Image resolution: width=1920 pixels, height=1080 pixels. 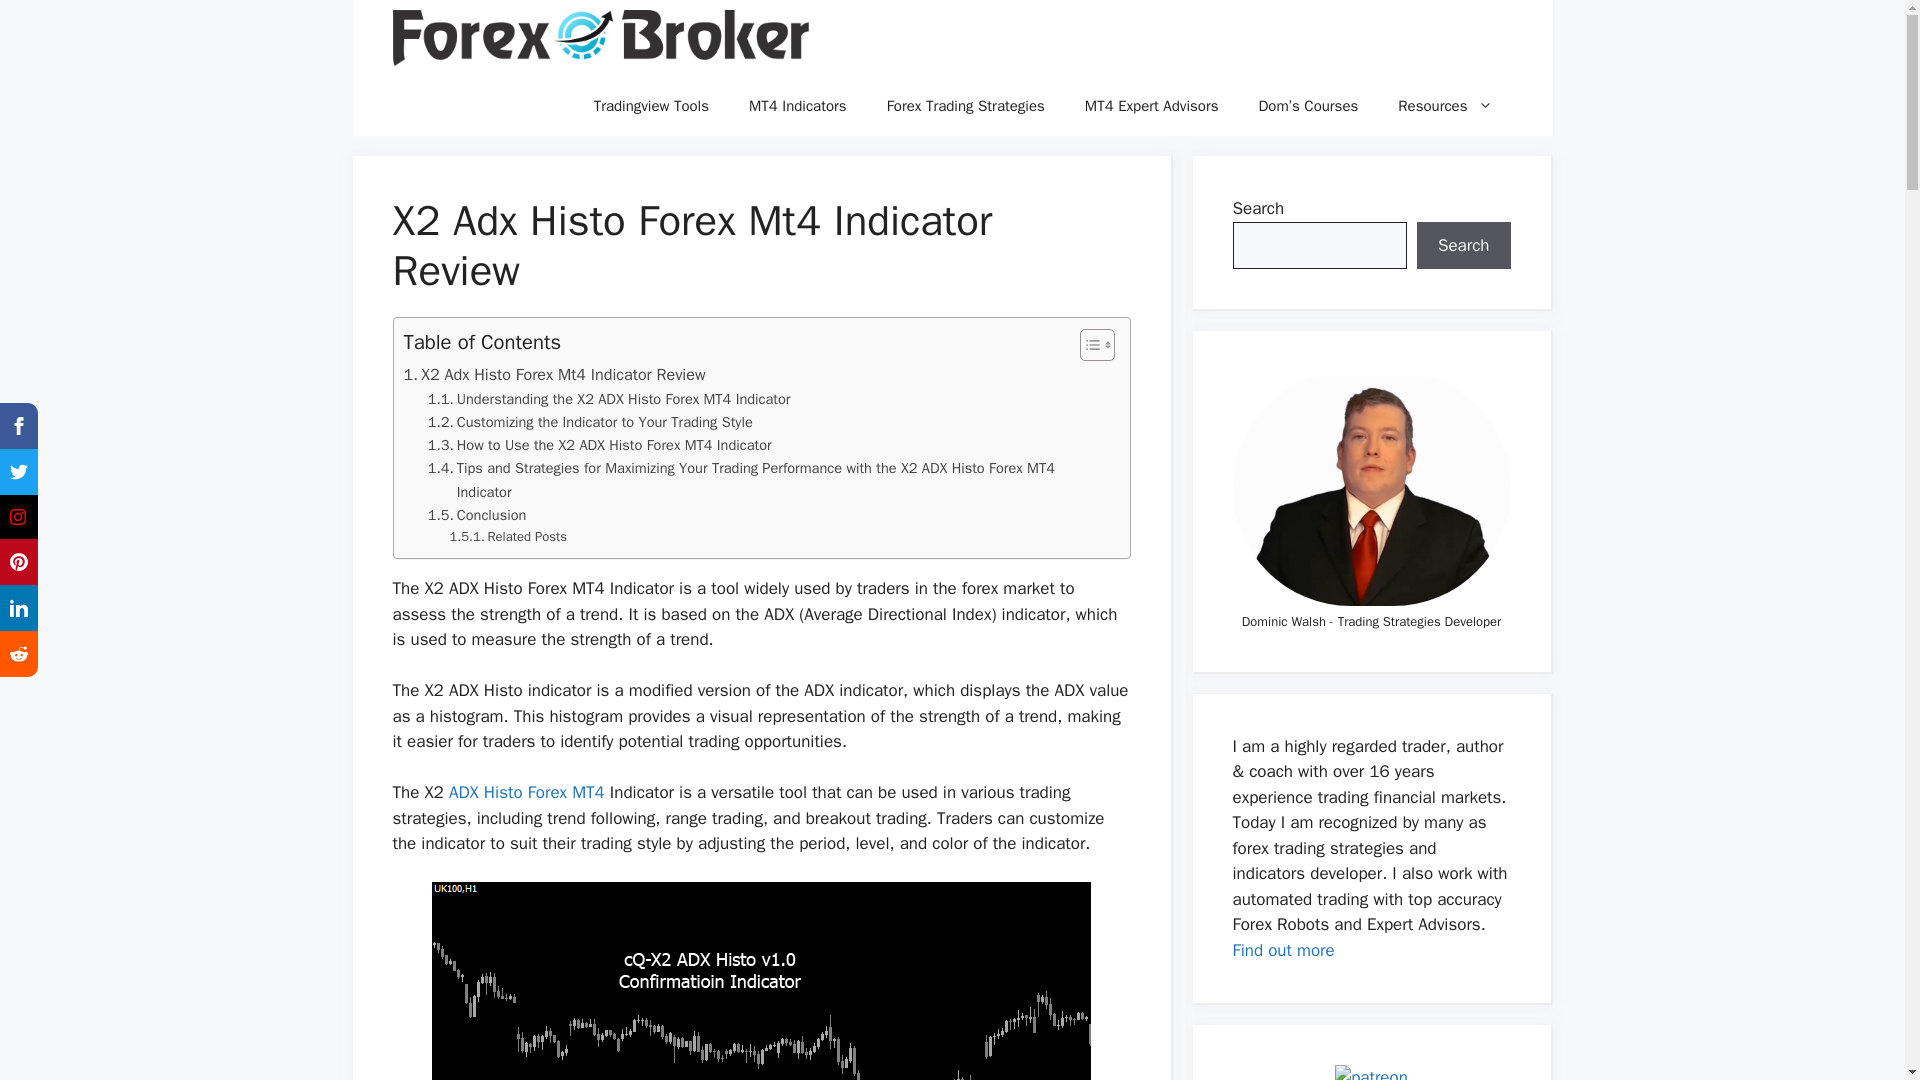 What do you see at coordinates (590, 422) in the screenshot?
I see `Customizing the Indicator to Your Trading Style` at bounding box center [590, 422].